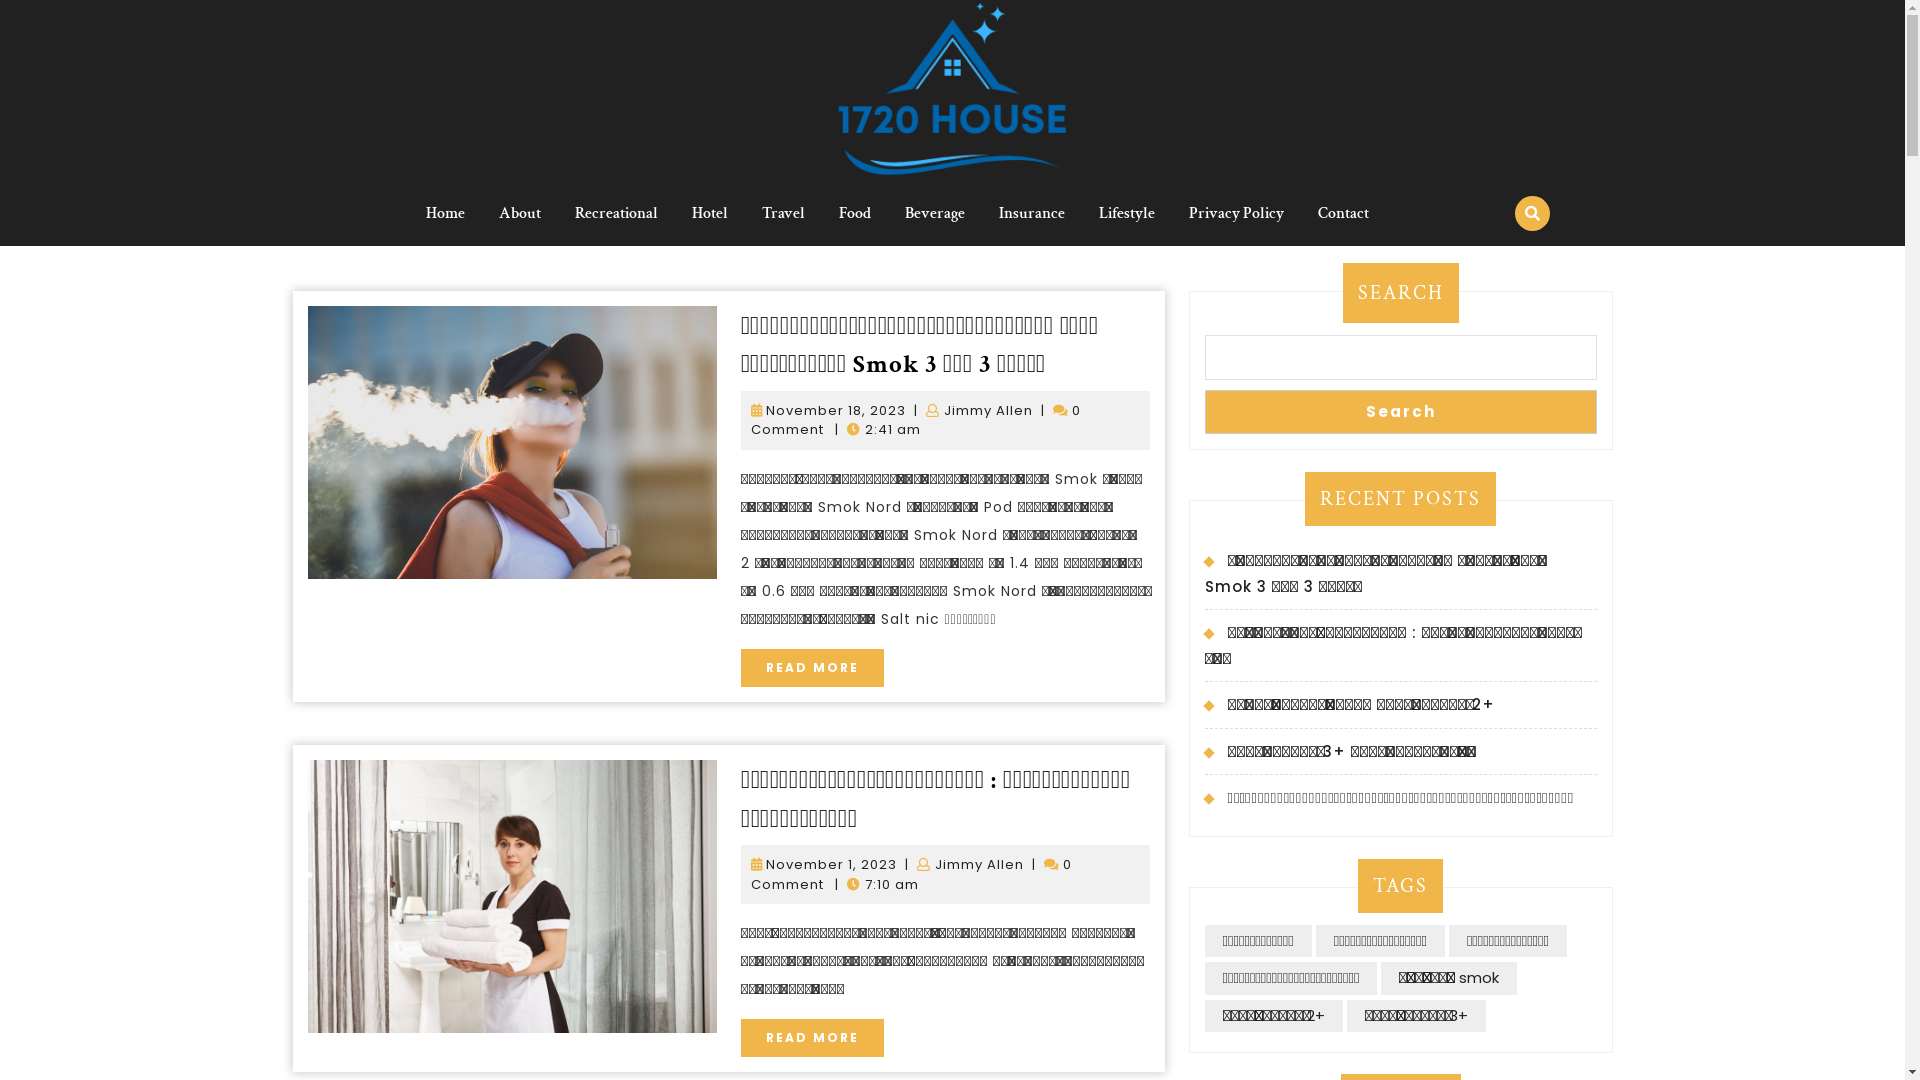 This screenshot has height=1080, width=1920. I want to click on READ MORE
READ MORE, so click(812, 668).